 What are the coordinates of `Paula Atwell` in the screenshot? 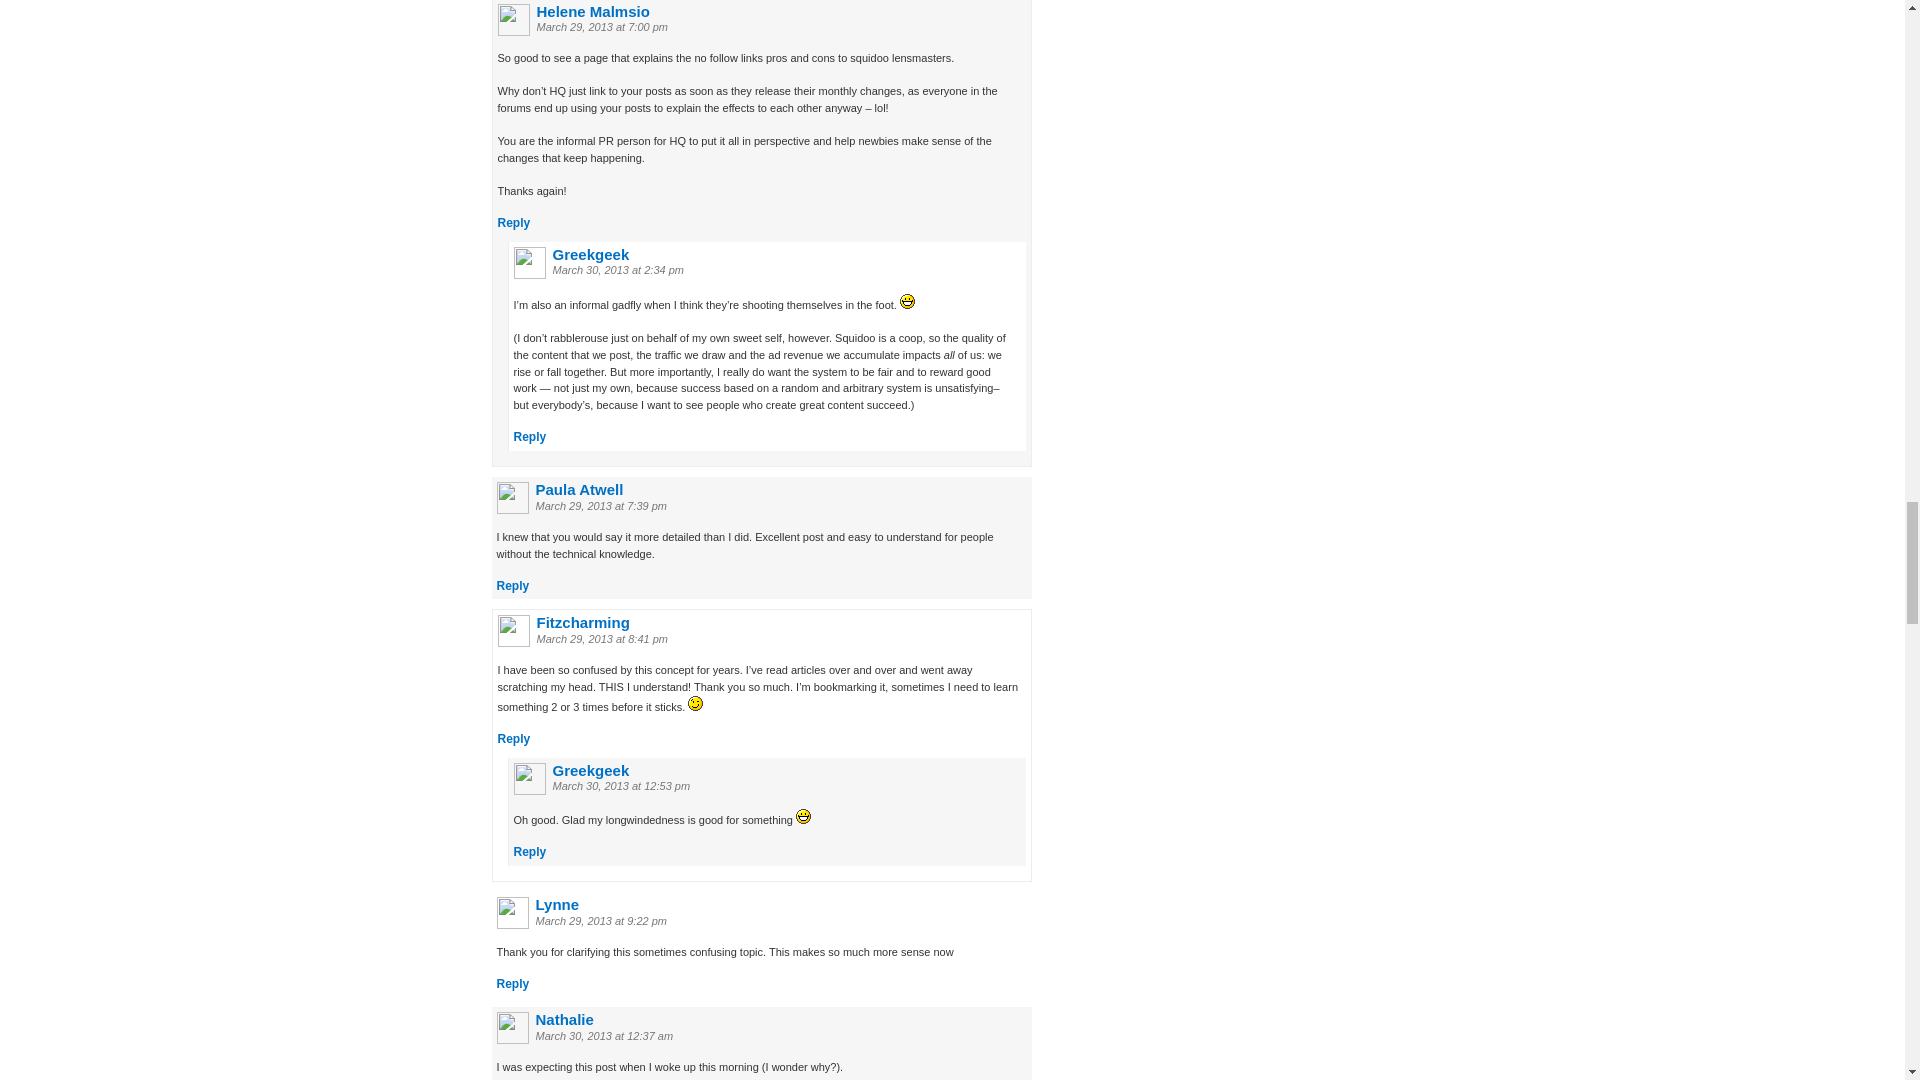 It's located at (580, 488).